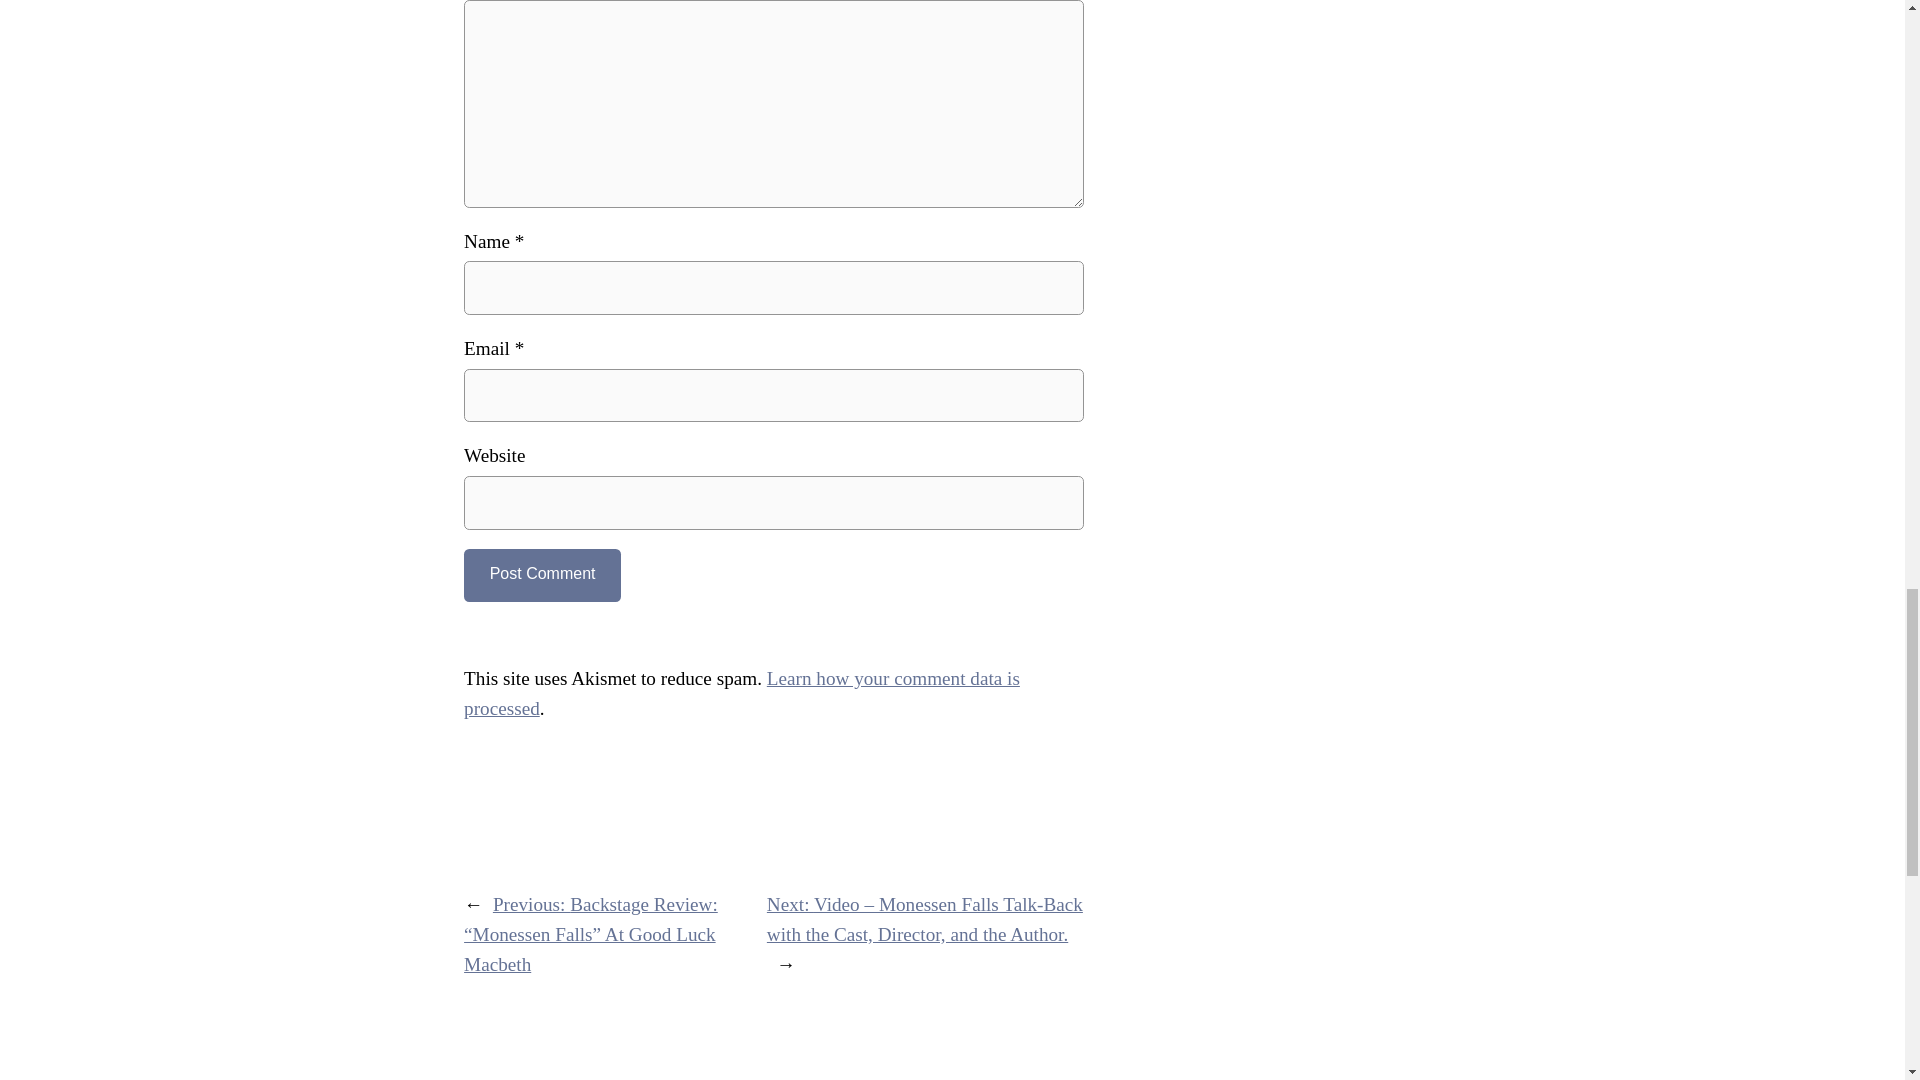  What do you see at coordinates (742, 694) in the screenshot?
I see `Learn how your comment data is processed` at bounding box center [742, 694].